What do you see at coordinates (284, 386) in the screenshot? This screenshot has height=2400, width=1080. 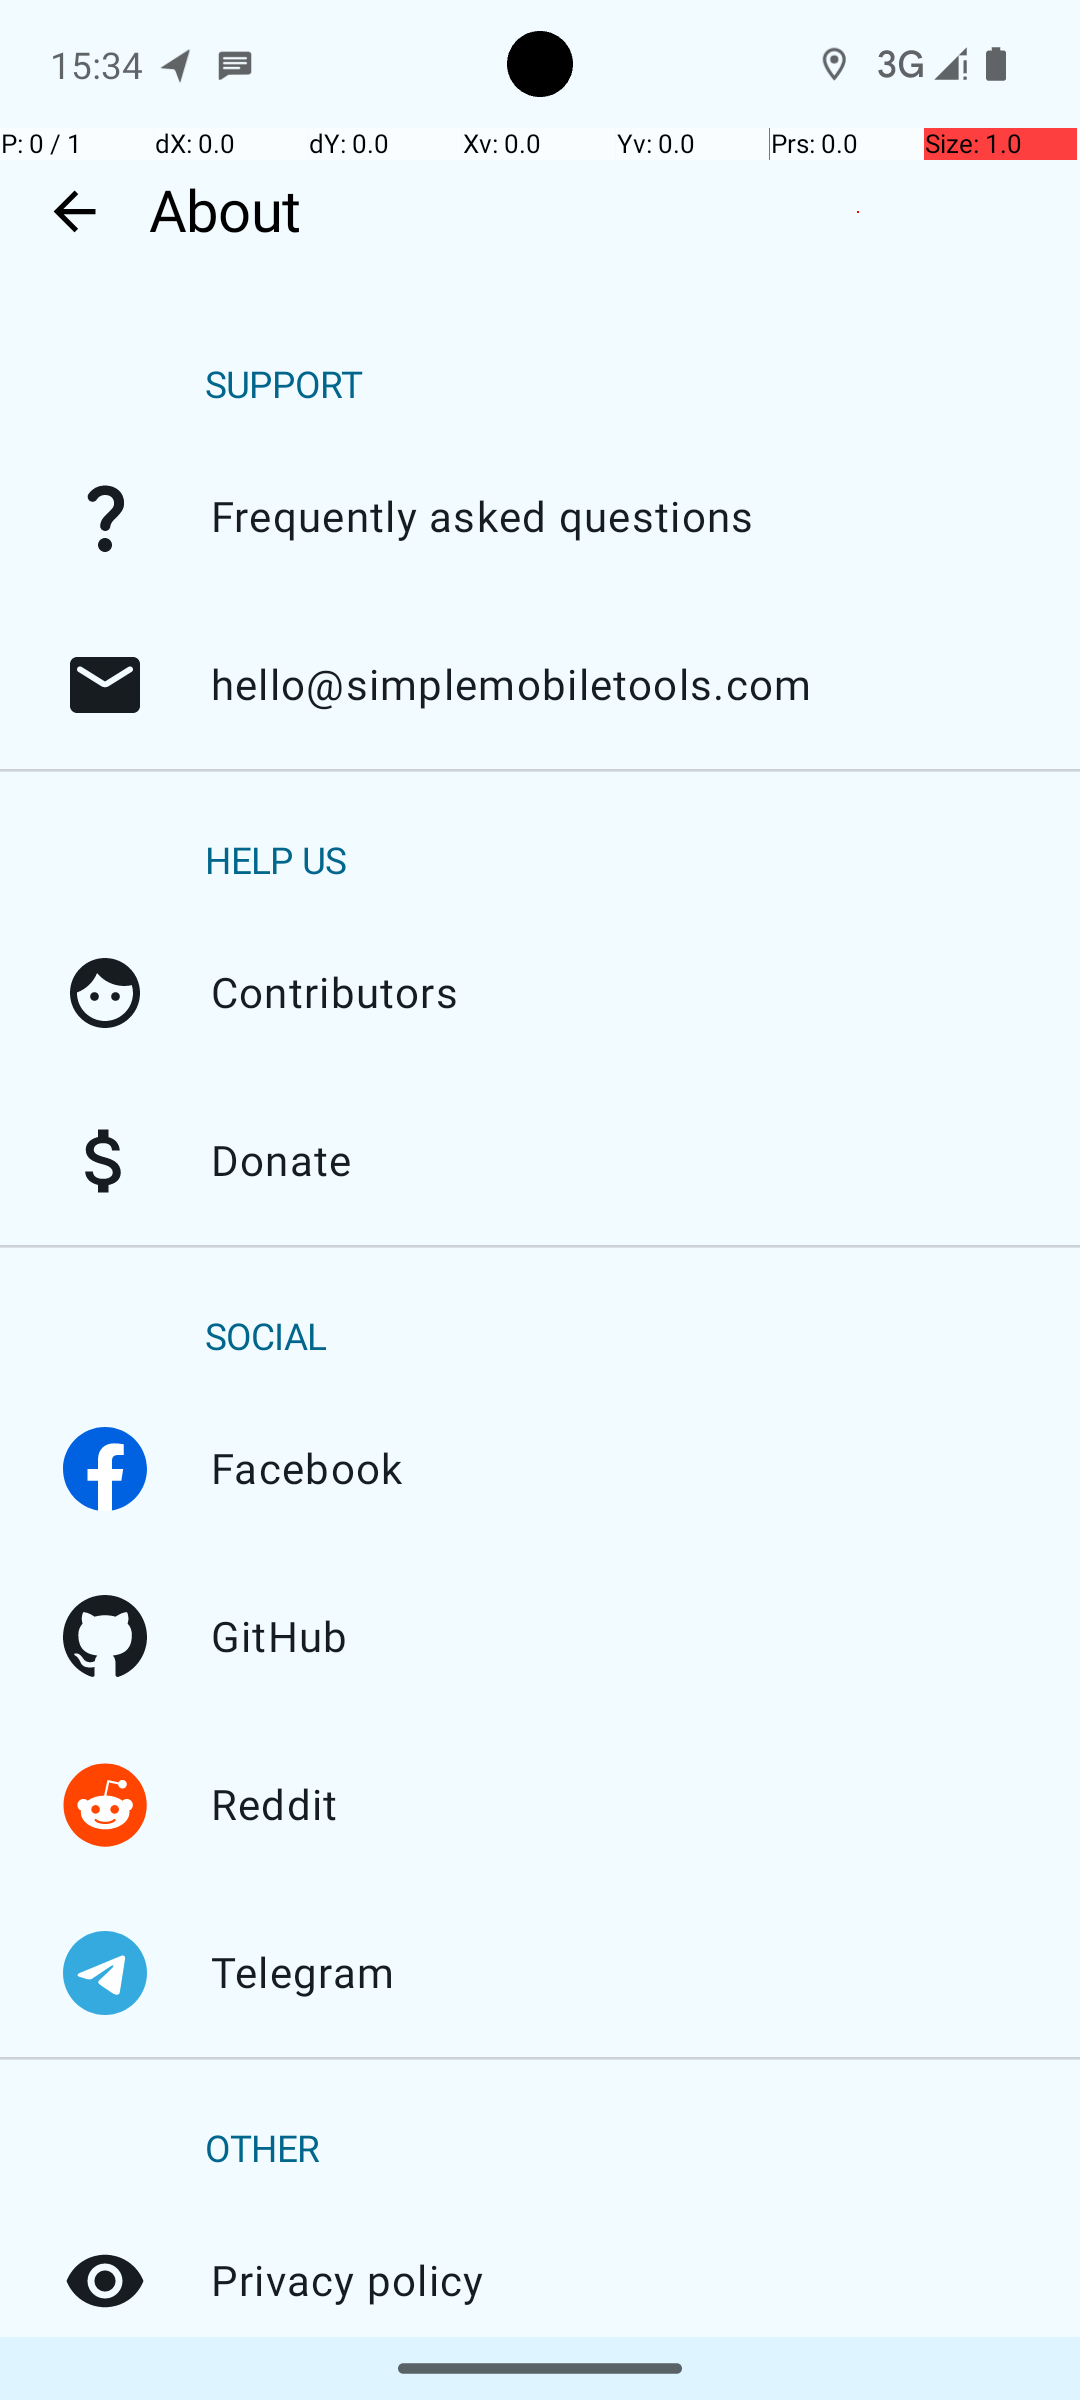 I see `SUPPORT` at bounding box center [284, 386].